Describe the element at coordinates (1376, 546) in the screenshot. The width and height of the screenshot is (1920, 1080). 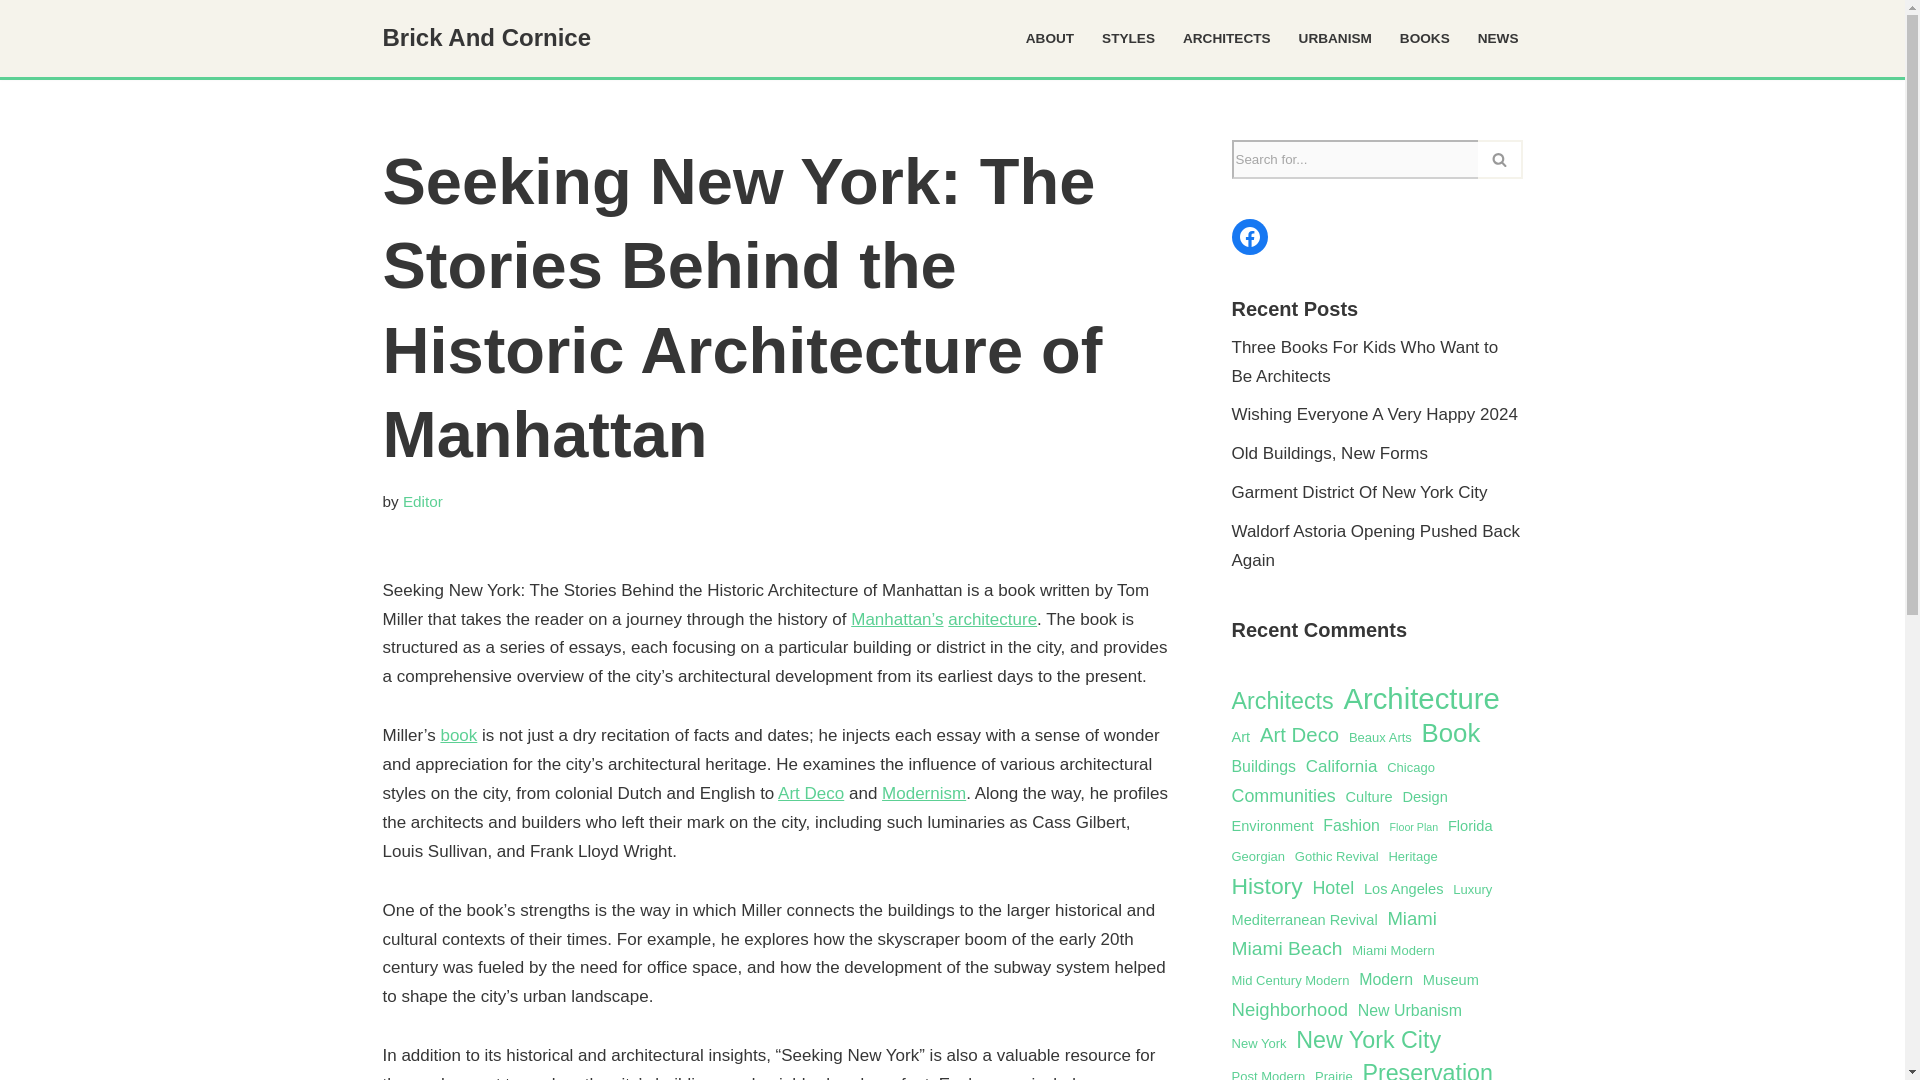
I see `Waldorf Astoria Opening Pushed Back Again` at that location.